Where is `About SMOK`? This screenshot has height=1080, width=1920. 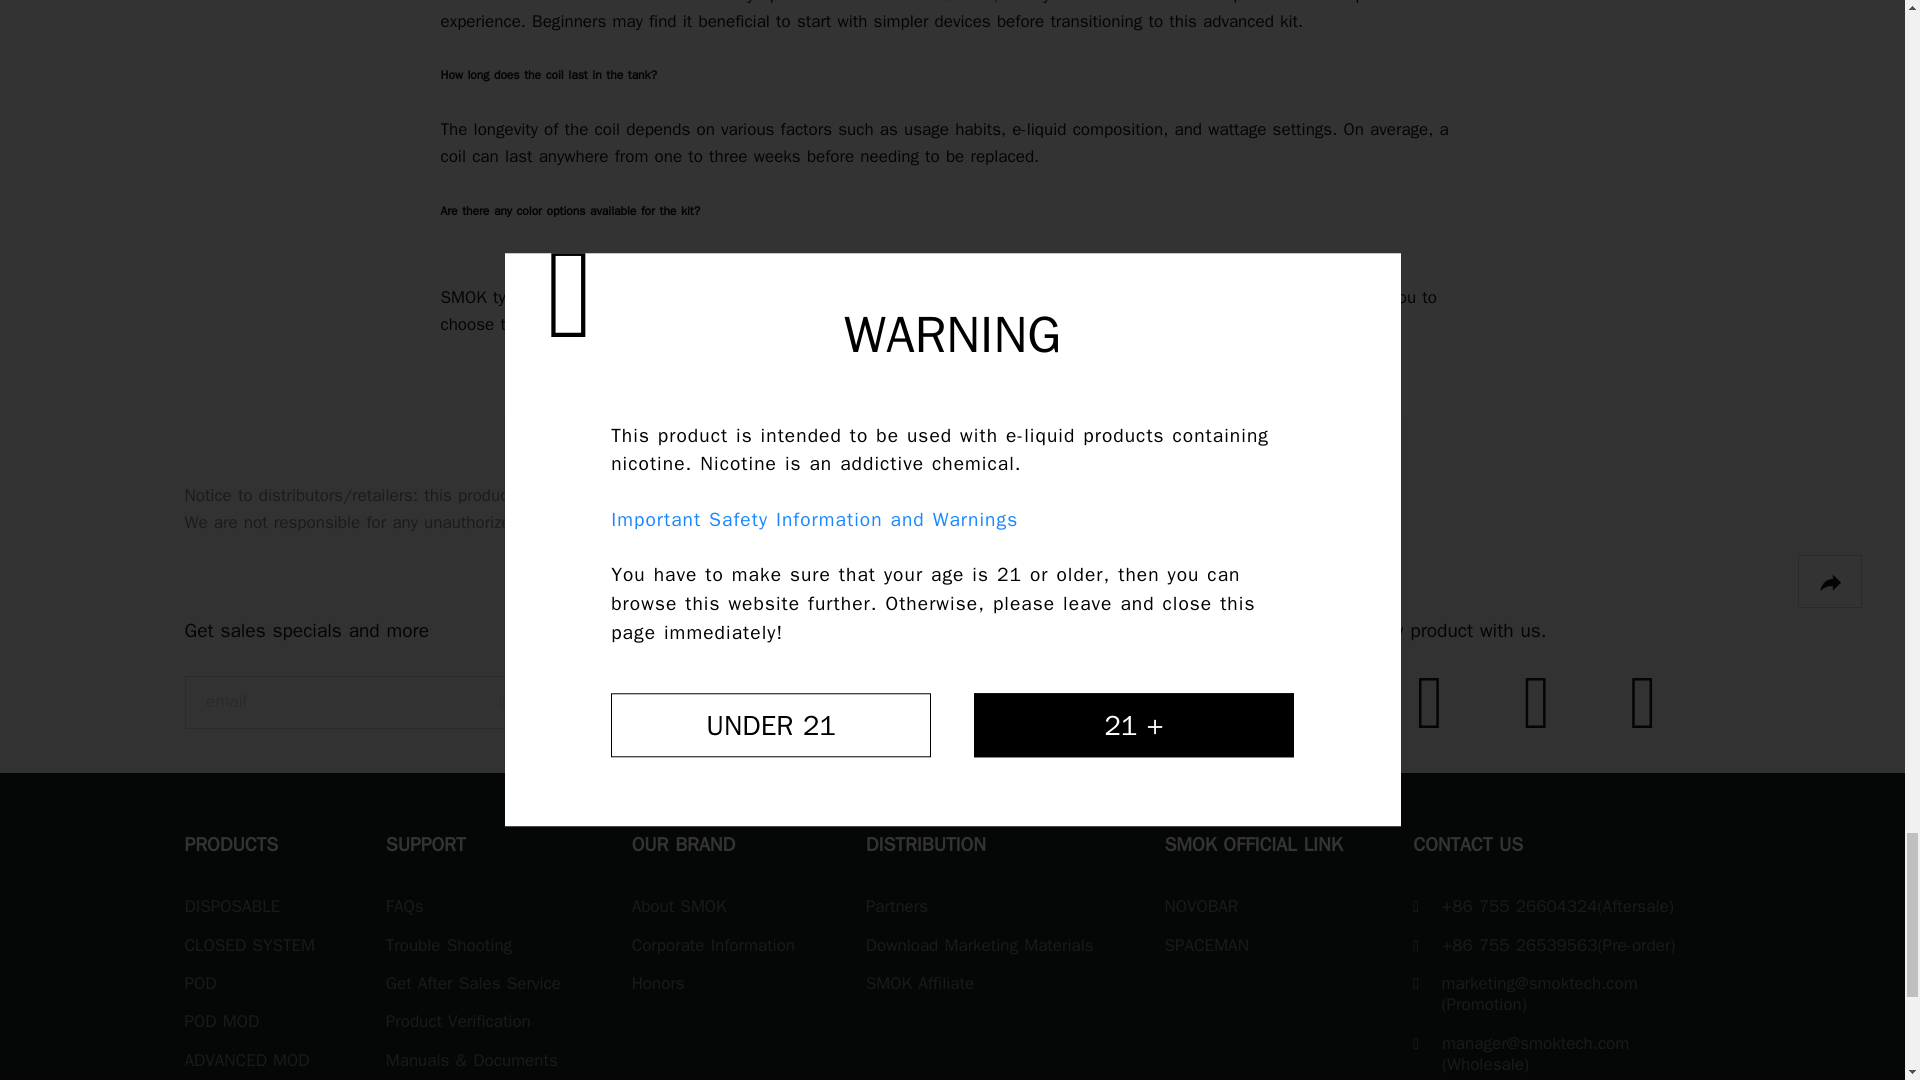
About SMOK is located at coordinates (679, 907).